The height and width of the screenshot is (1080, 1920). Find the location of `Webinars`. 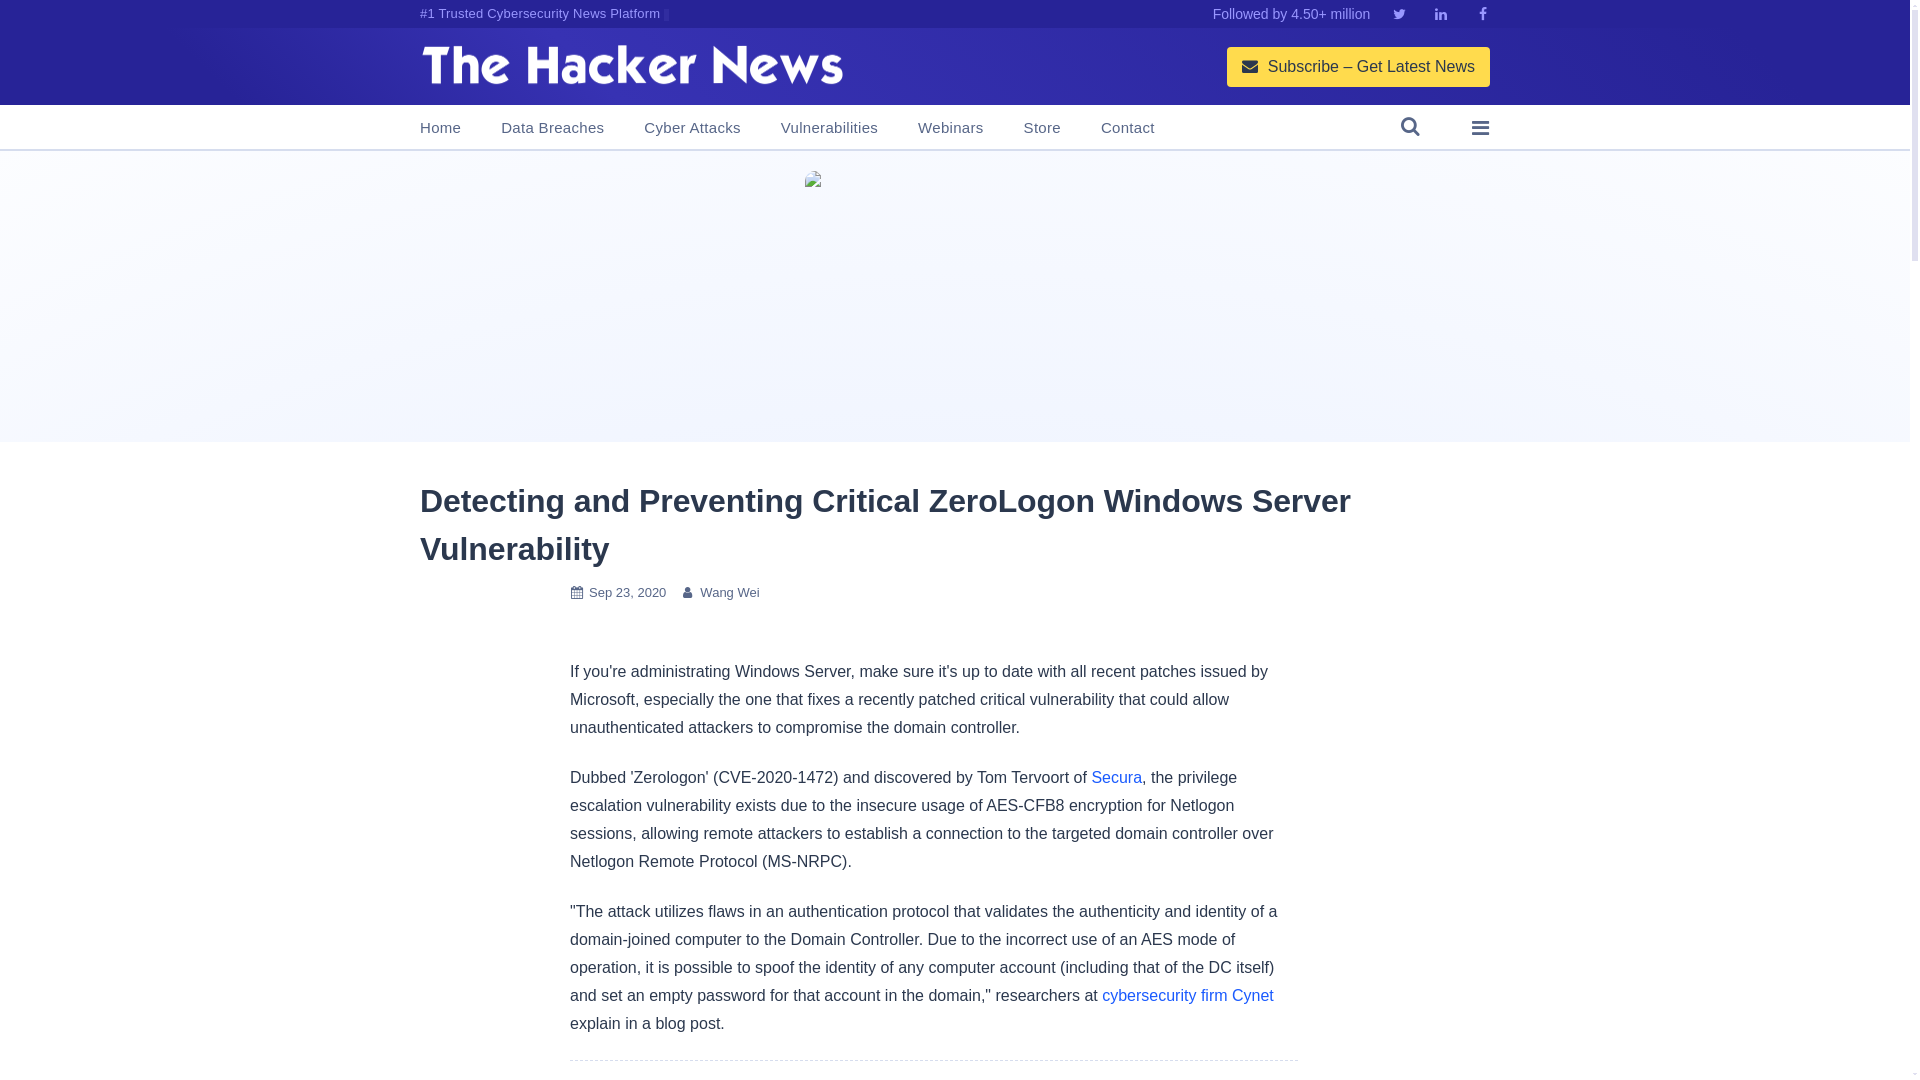

Webinars is located at coordinates (950, 128).